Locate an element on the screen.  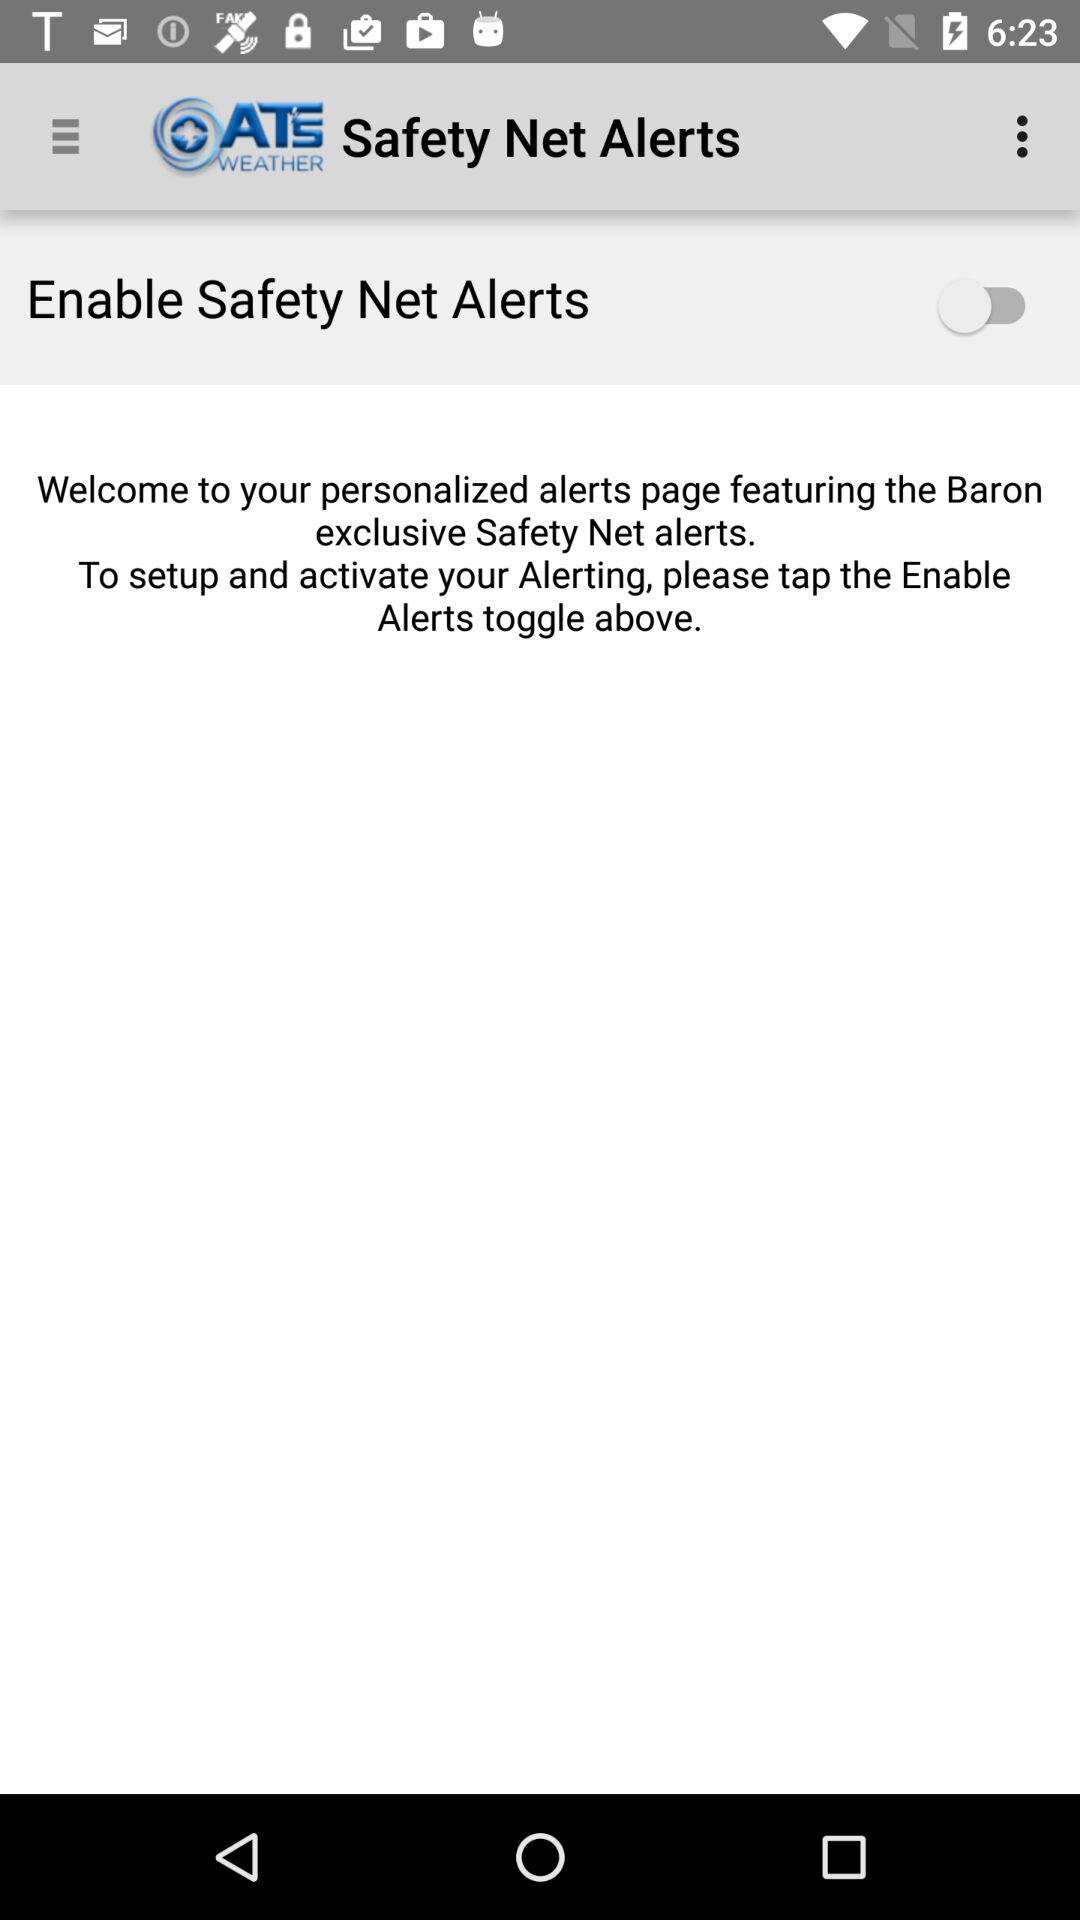
toggle safety net alerts is located at coordinates (991, 306).